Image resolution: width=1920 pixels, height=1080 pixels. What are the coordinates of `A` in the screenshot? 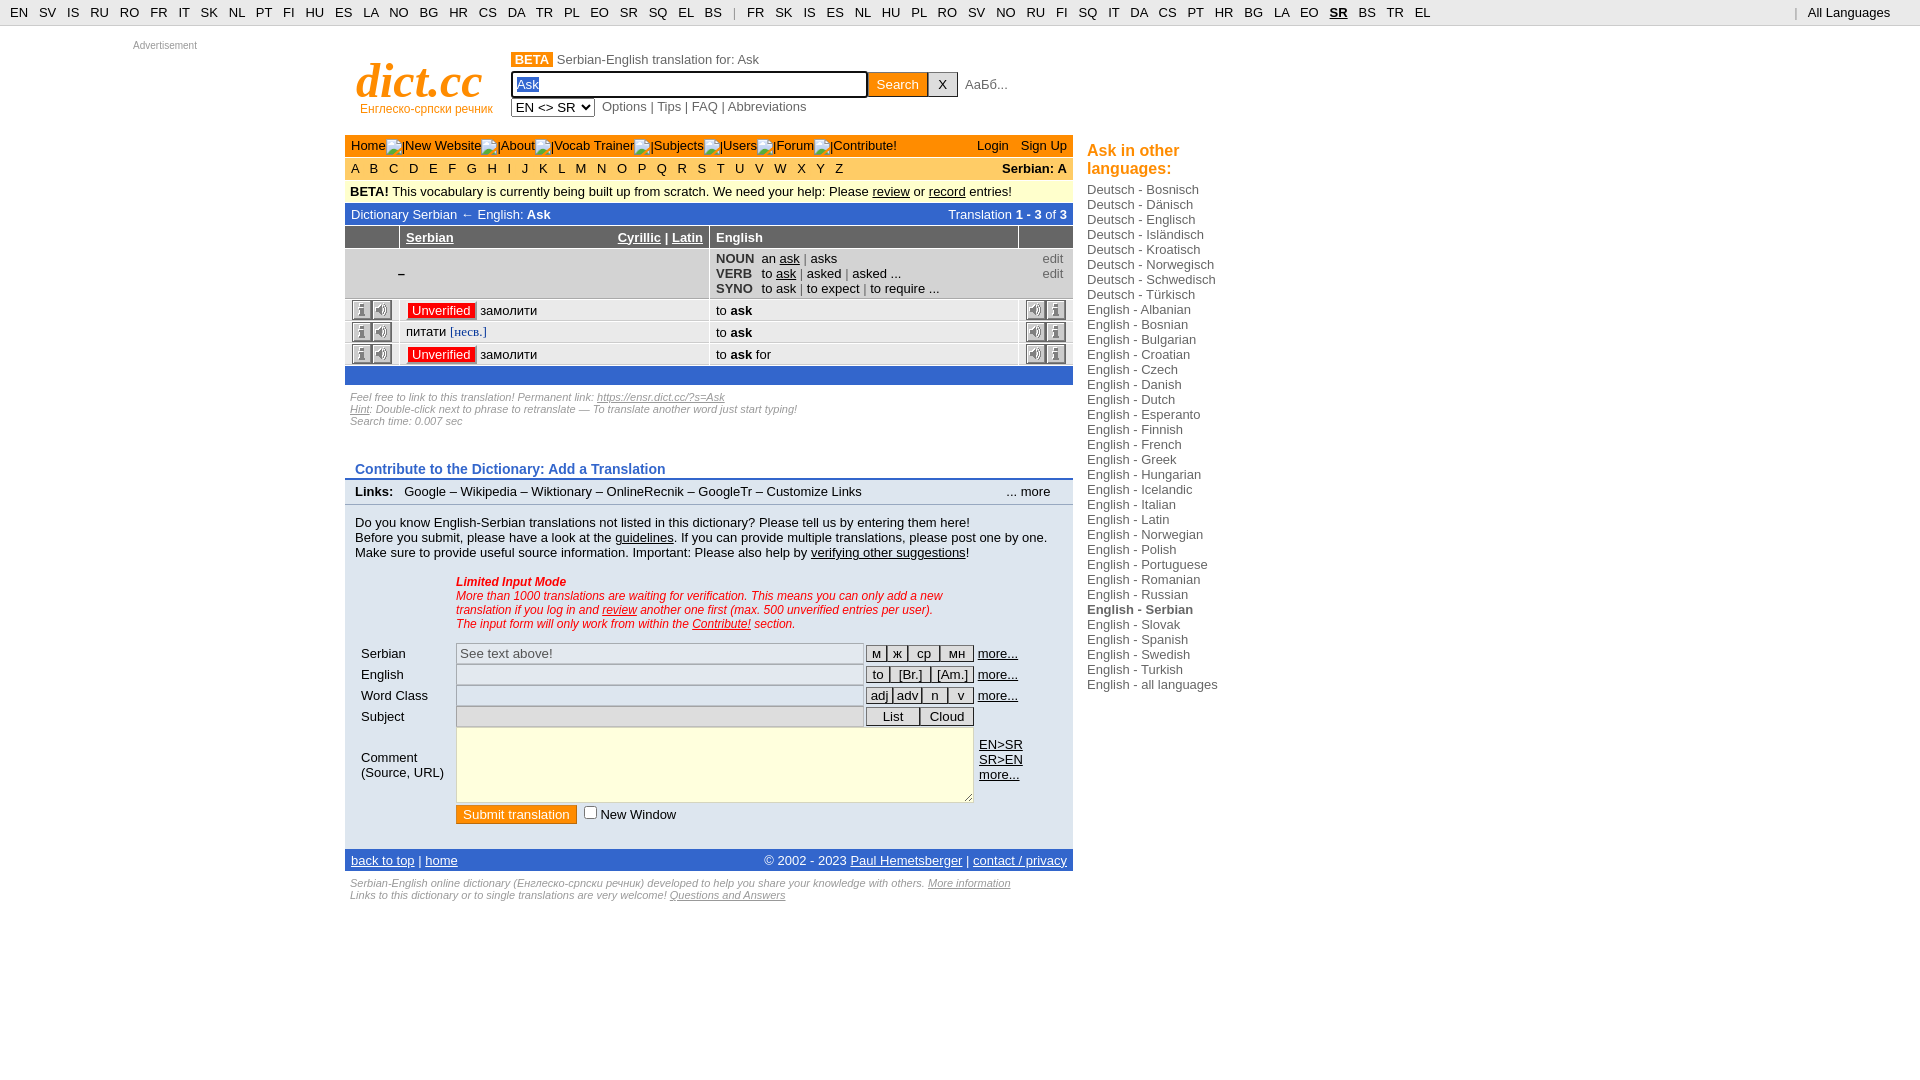 It's located at (357, 168).